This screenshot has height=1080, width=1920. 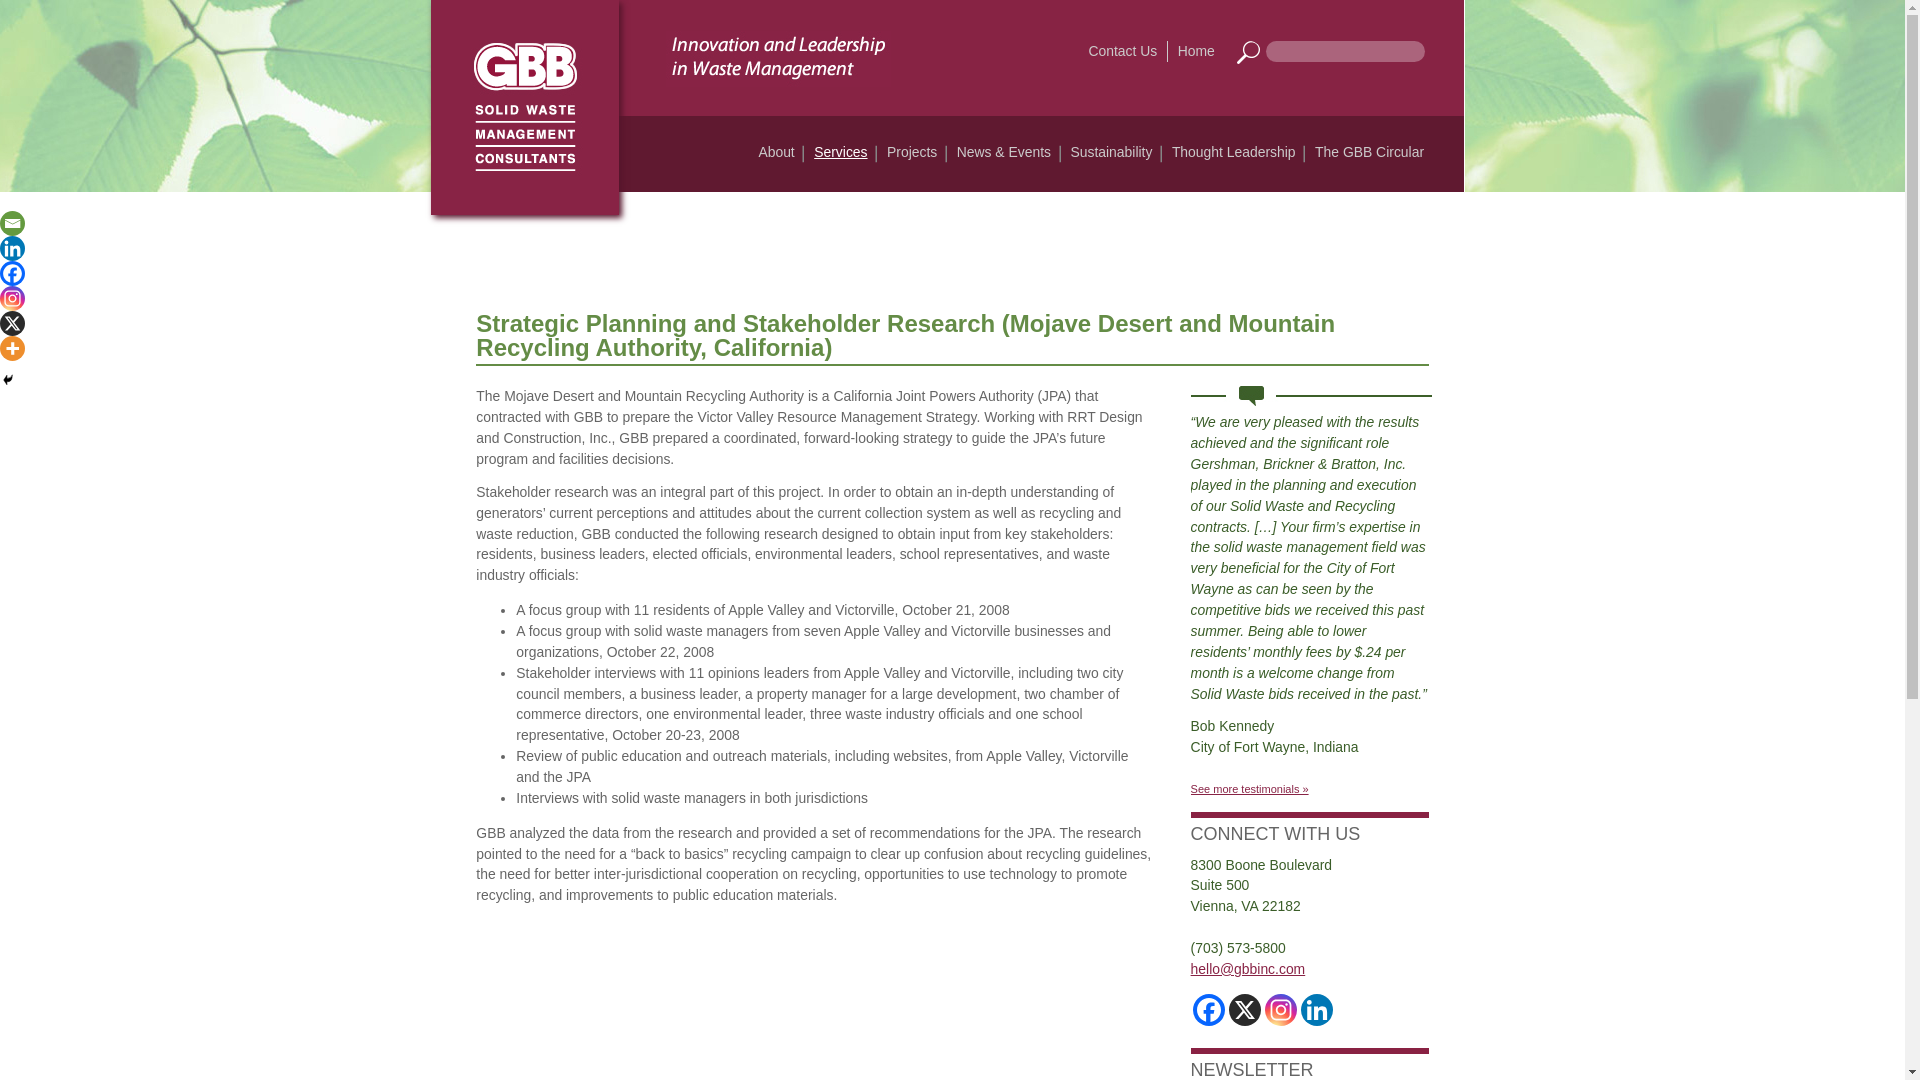 I want to click on Sustainability, so click(x=1111, y=152).